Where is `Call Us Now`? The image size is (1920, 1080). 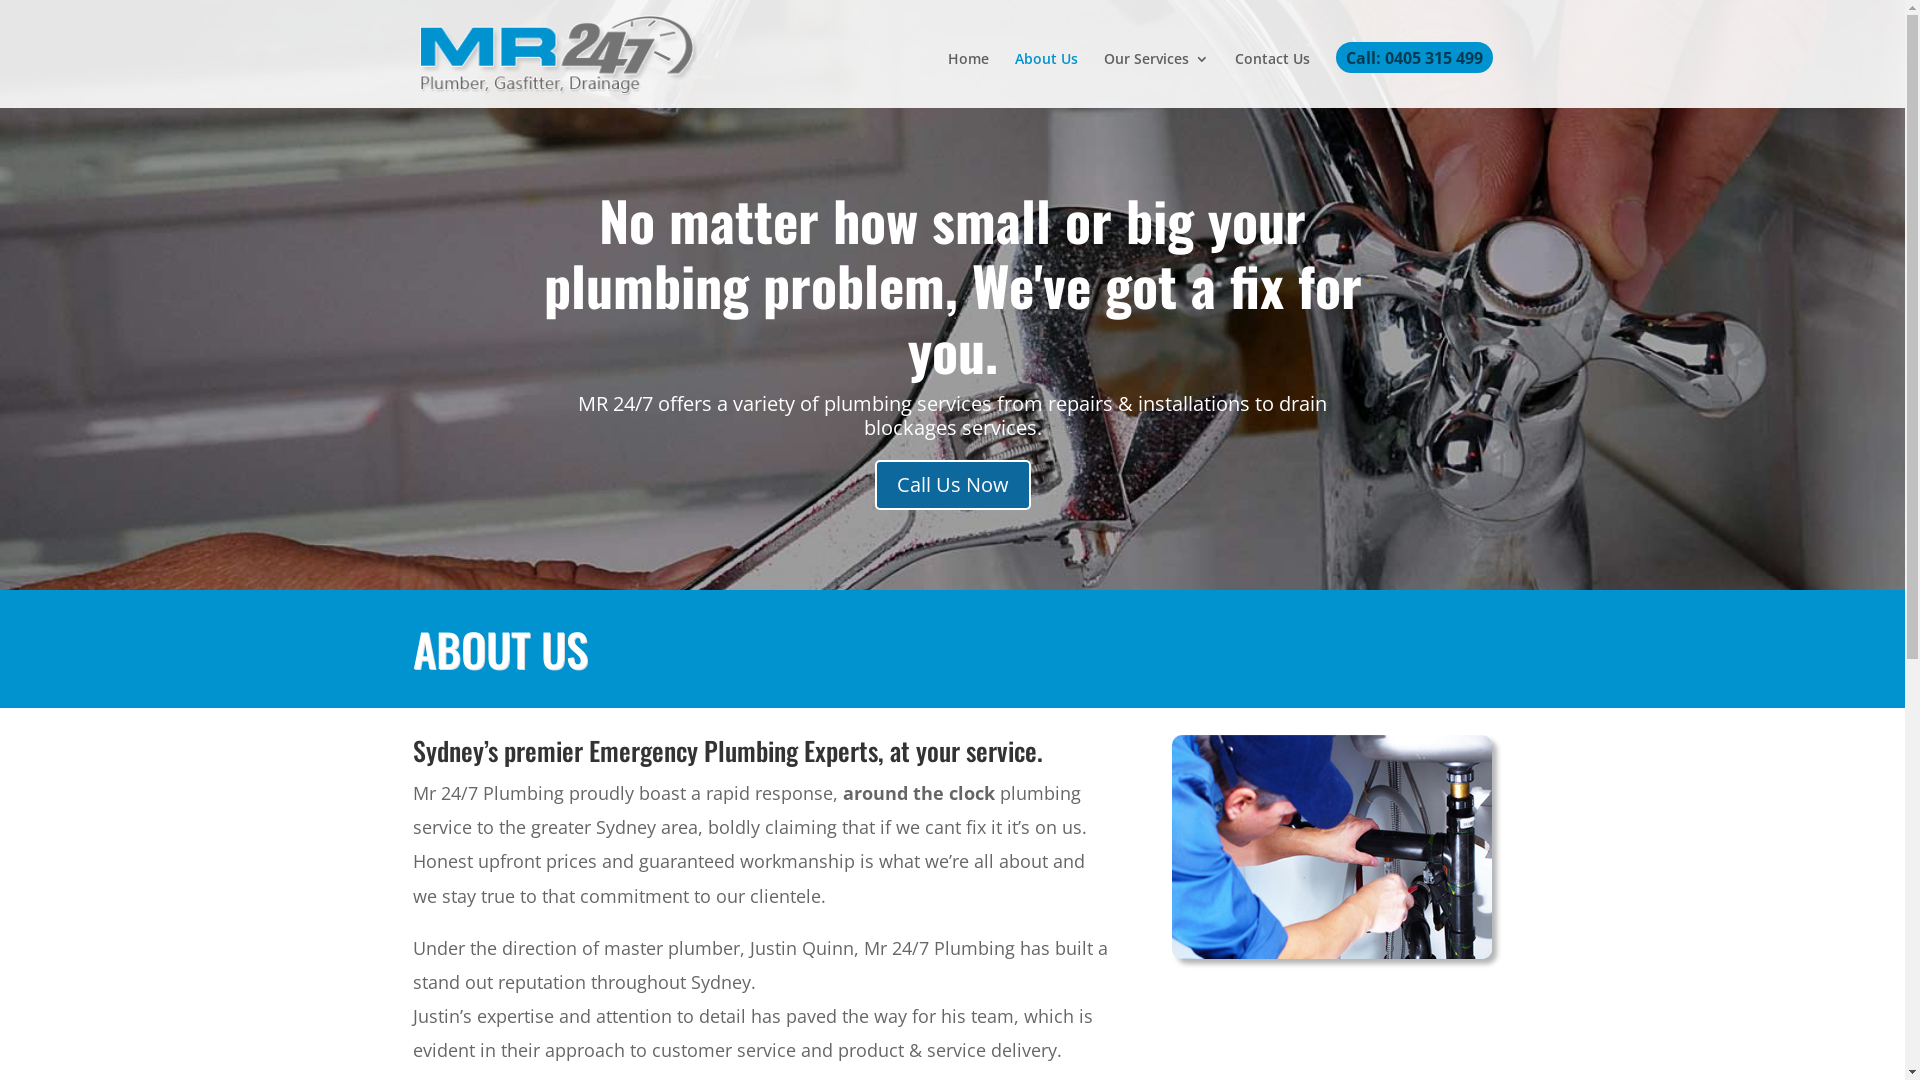
Call Us Now is located at coordinates (952, 485).